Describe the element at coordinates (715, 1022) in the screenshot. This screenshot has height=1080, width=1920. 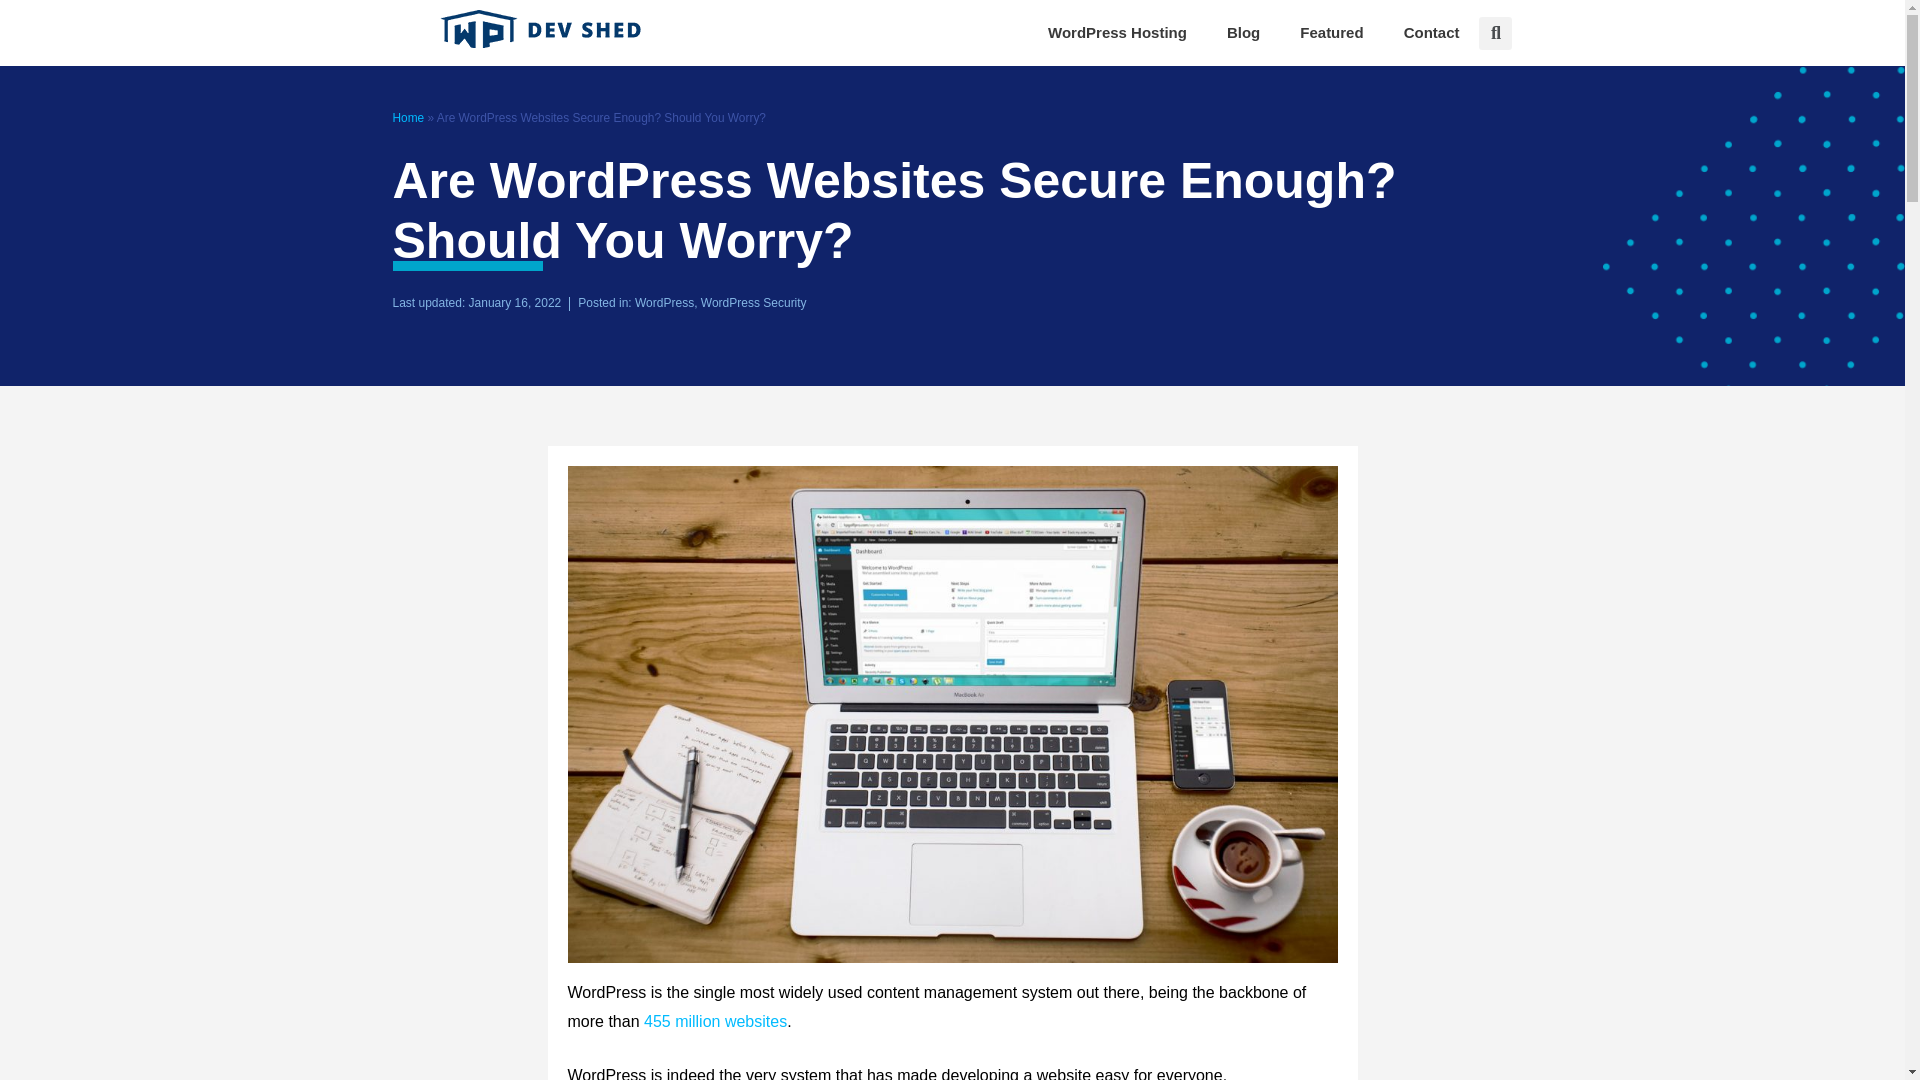
I see `455 million websites` at that location.